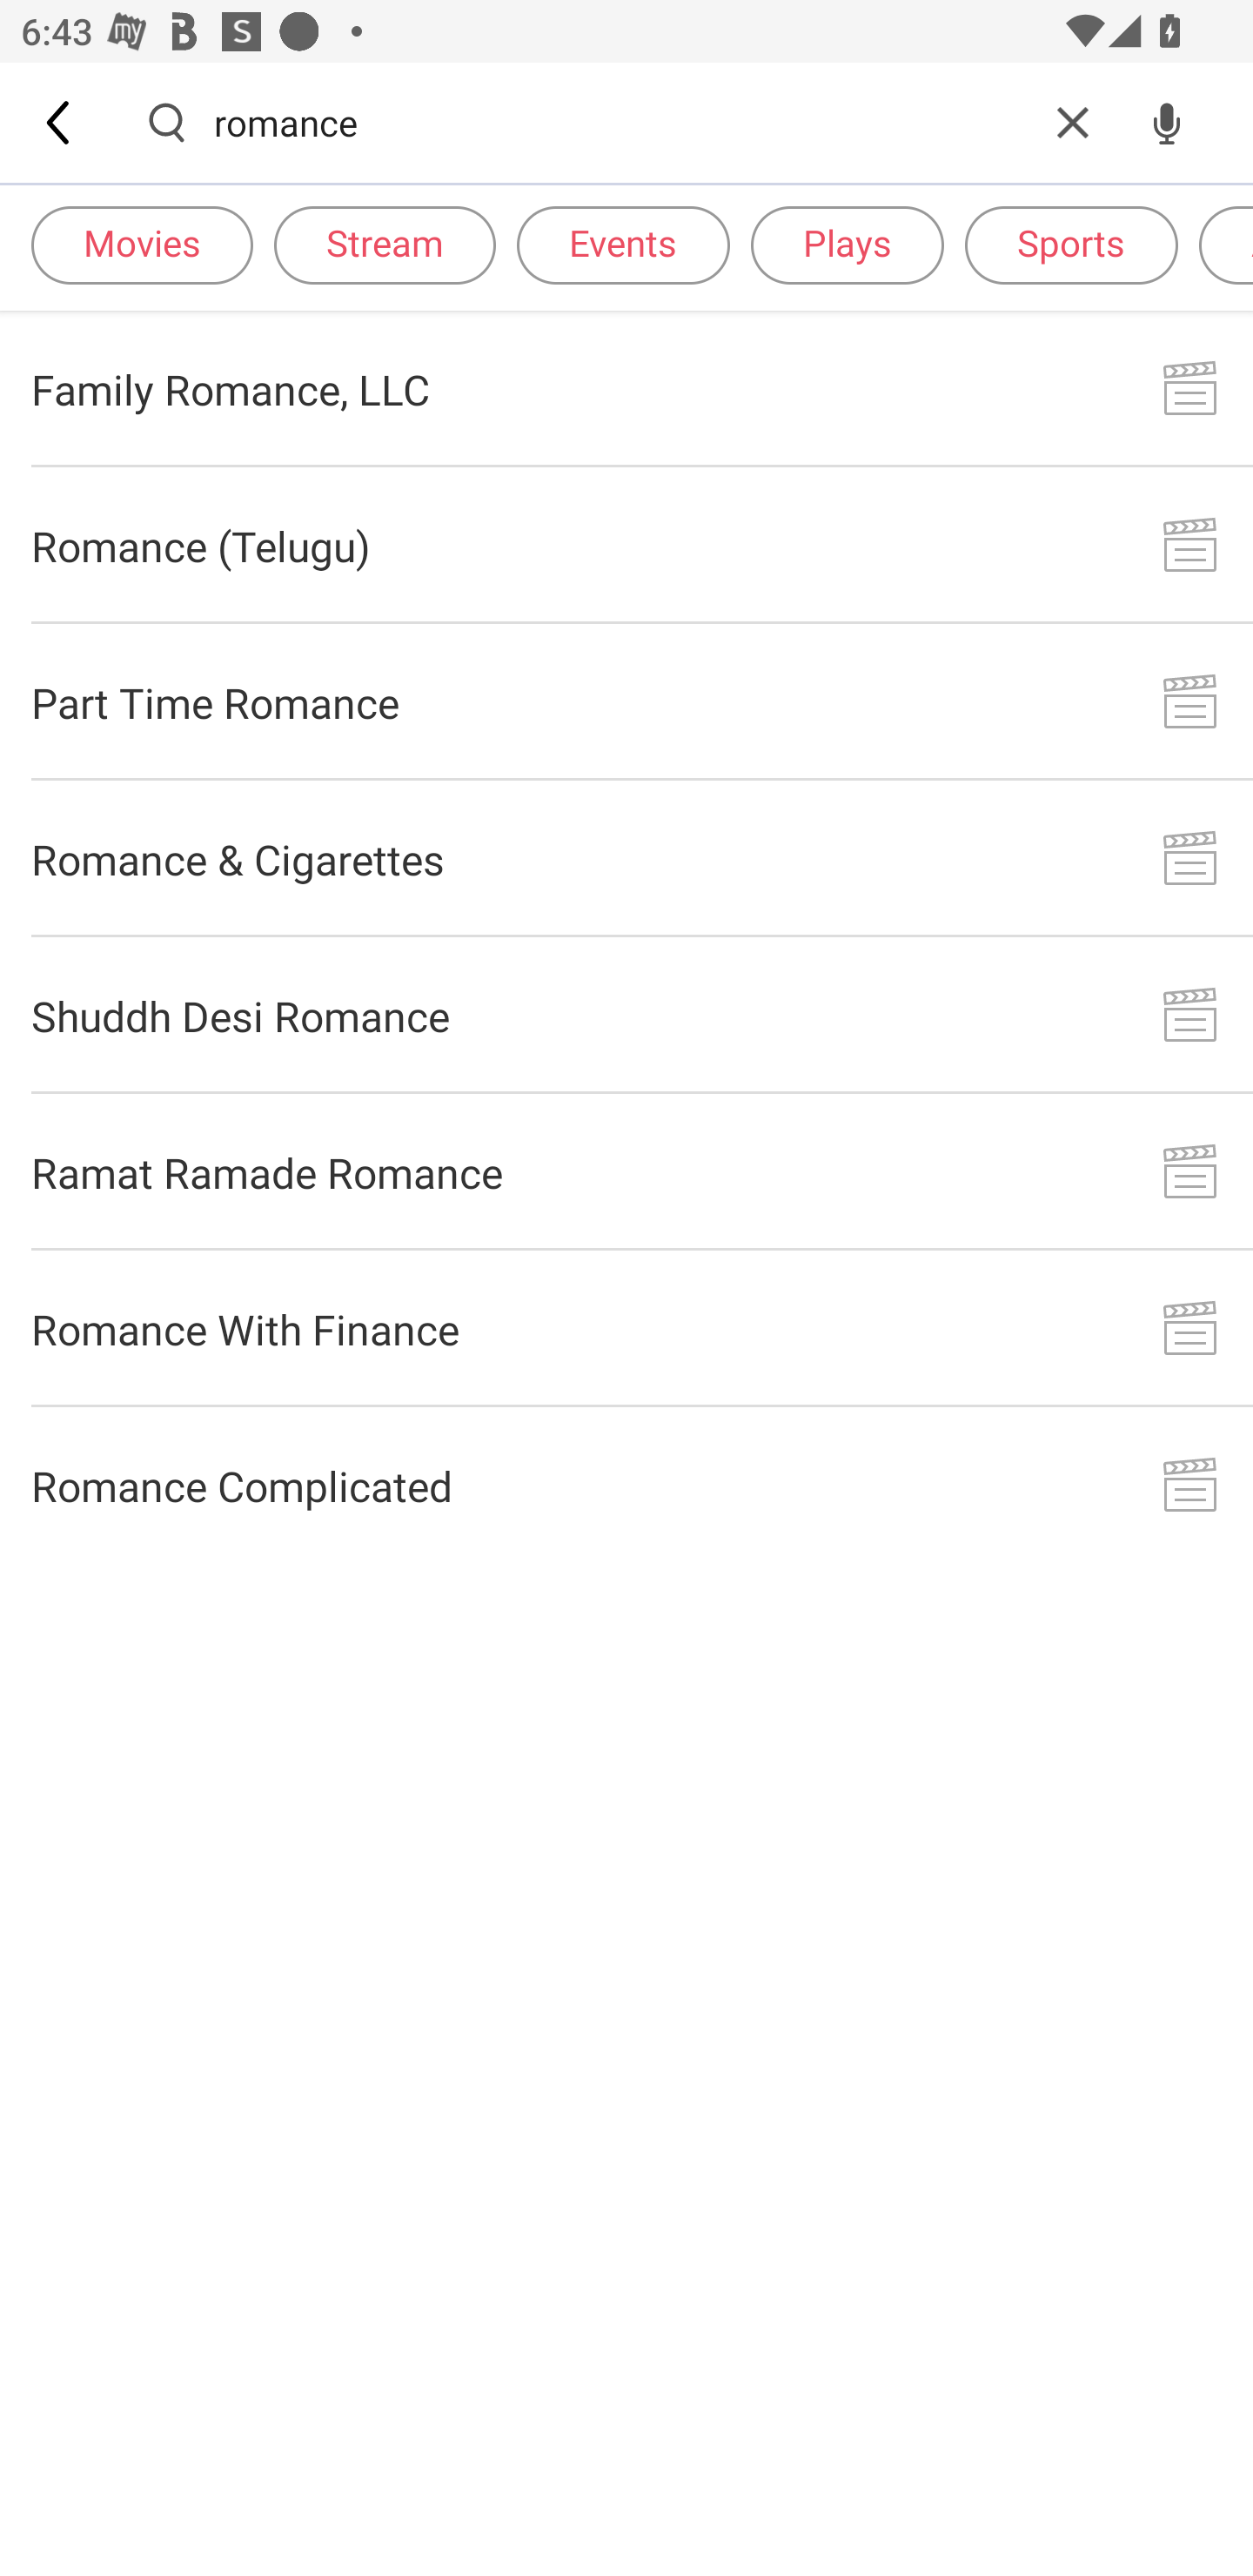 The width and height of the screenshot is (1253, 2576). Describe the element at coordinates (1073, 122) in the screenshot. I see `Clear` at that location.